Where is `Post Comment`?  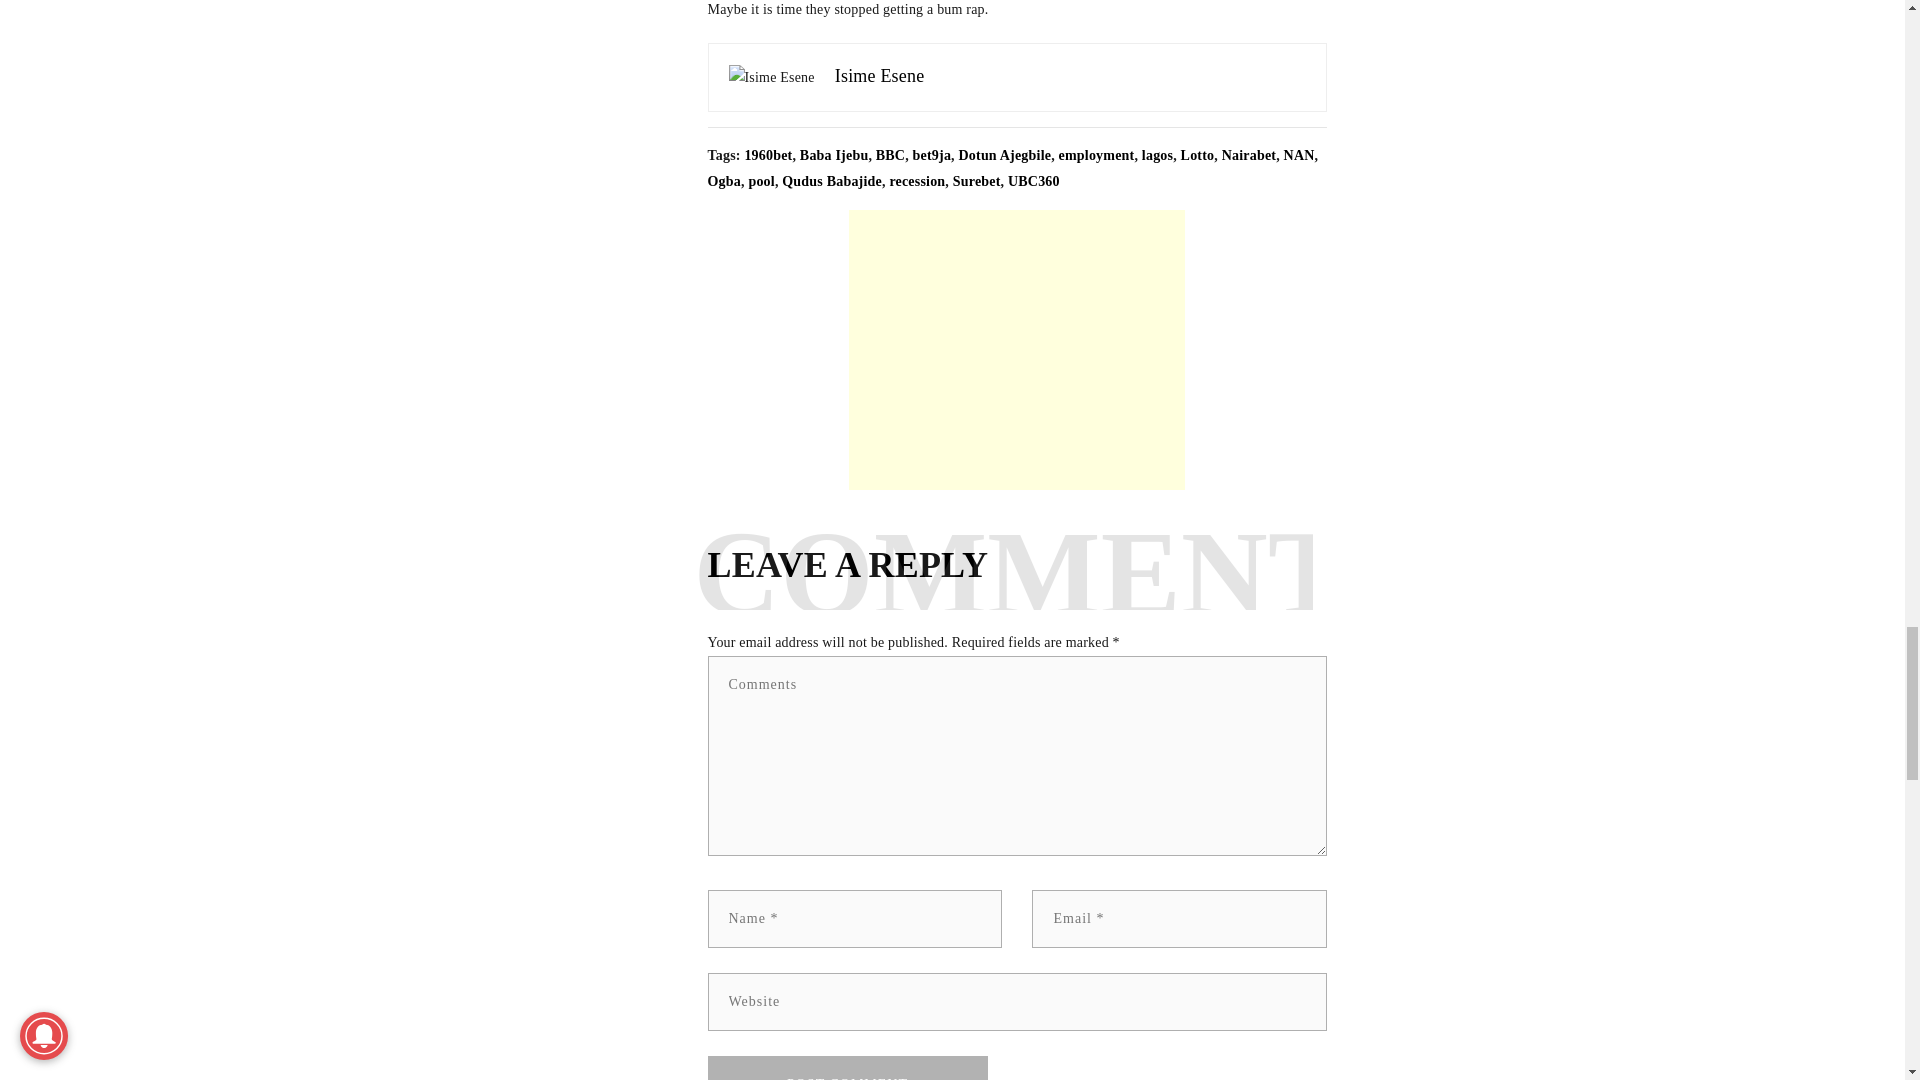
Post Comment is located at coordinates (848, 1068).